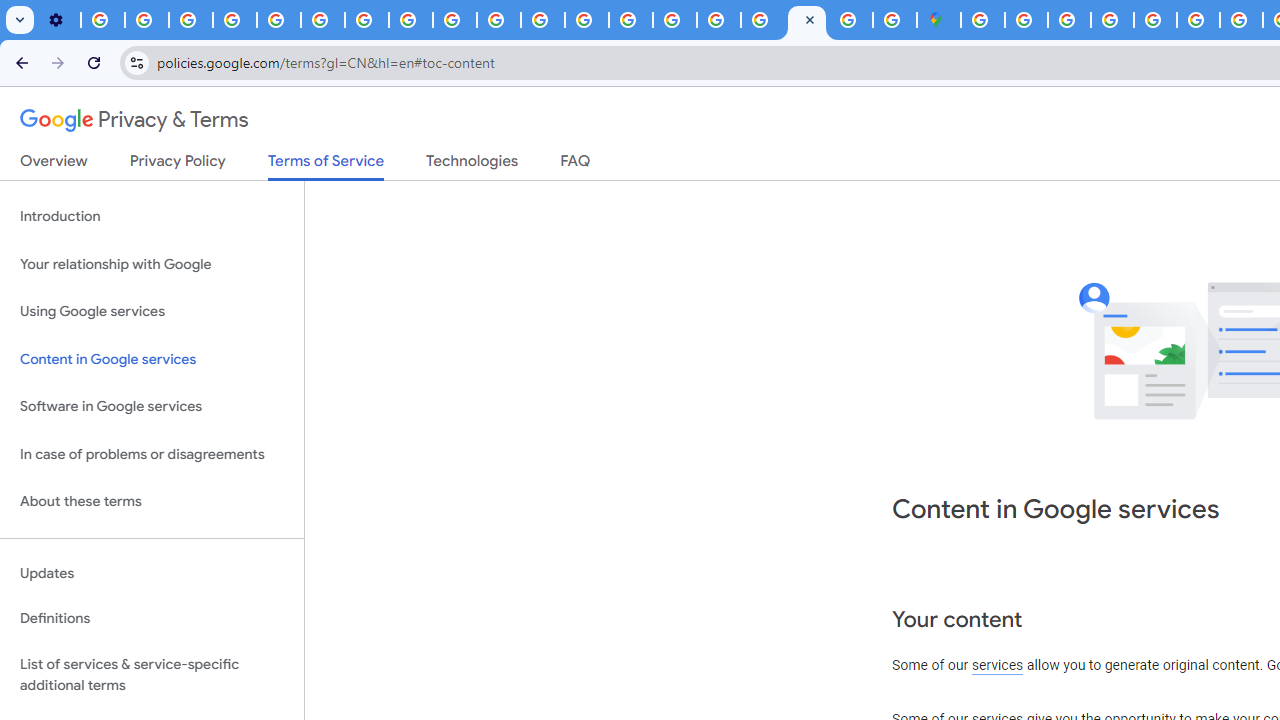 Image resolution: width=1280 pixels, height=720 pixels. I want to click on Sign in - Google Accounts, so click(982, 20).